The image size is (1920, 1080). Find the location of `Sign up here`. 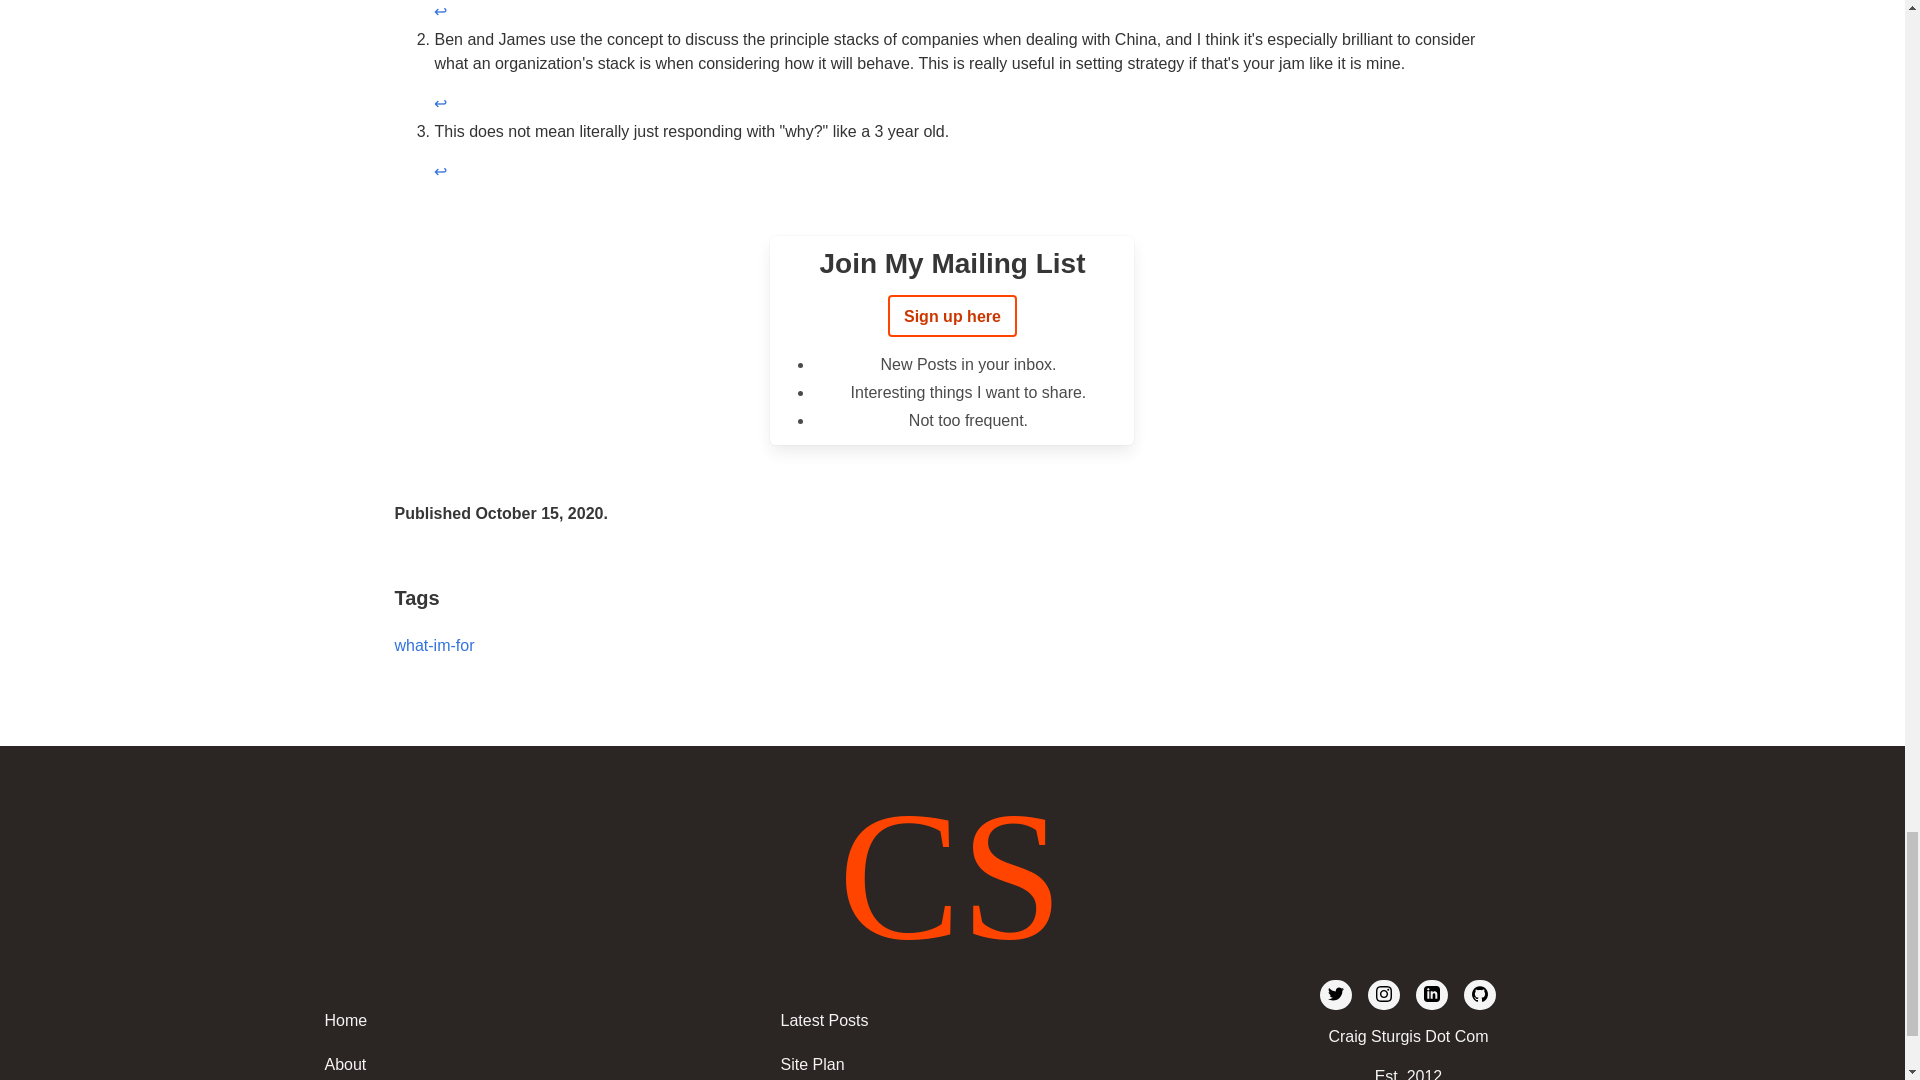

Sign up here is located at coordinates (952, 315).